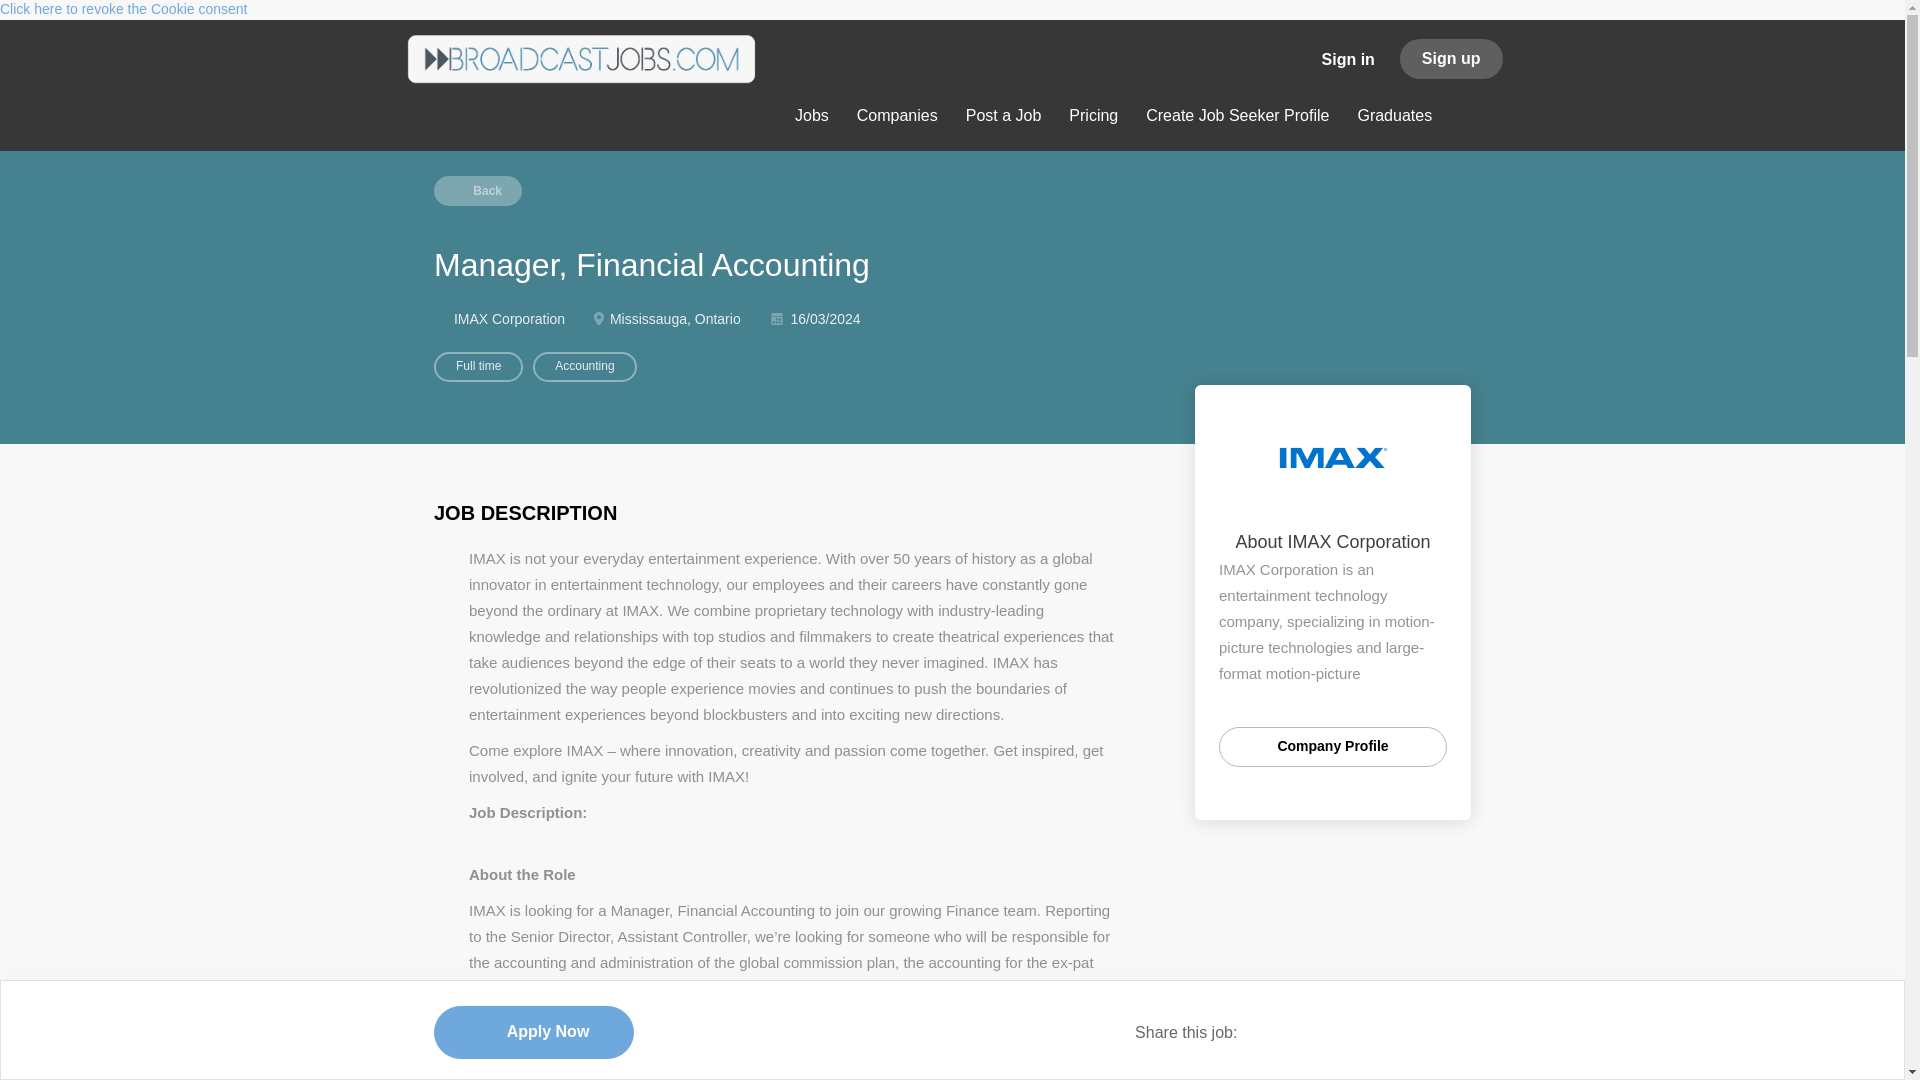 The width and height of the screenshot is (1920, 1080). What do you see at coordinates (124, 9) in the screenshot?
I see `Click here to revoke the Cookie consent` at bounding box center [124, 9].